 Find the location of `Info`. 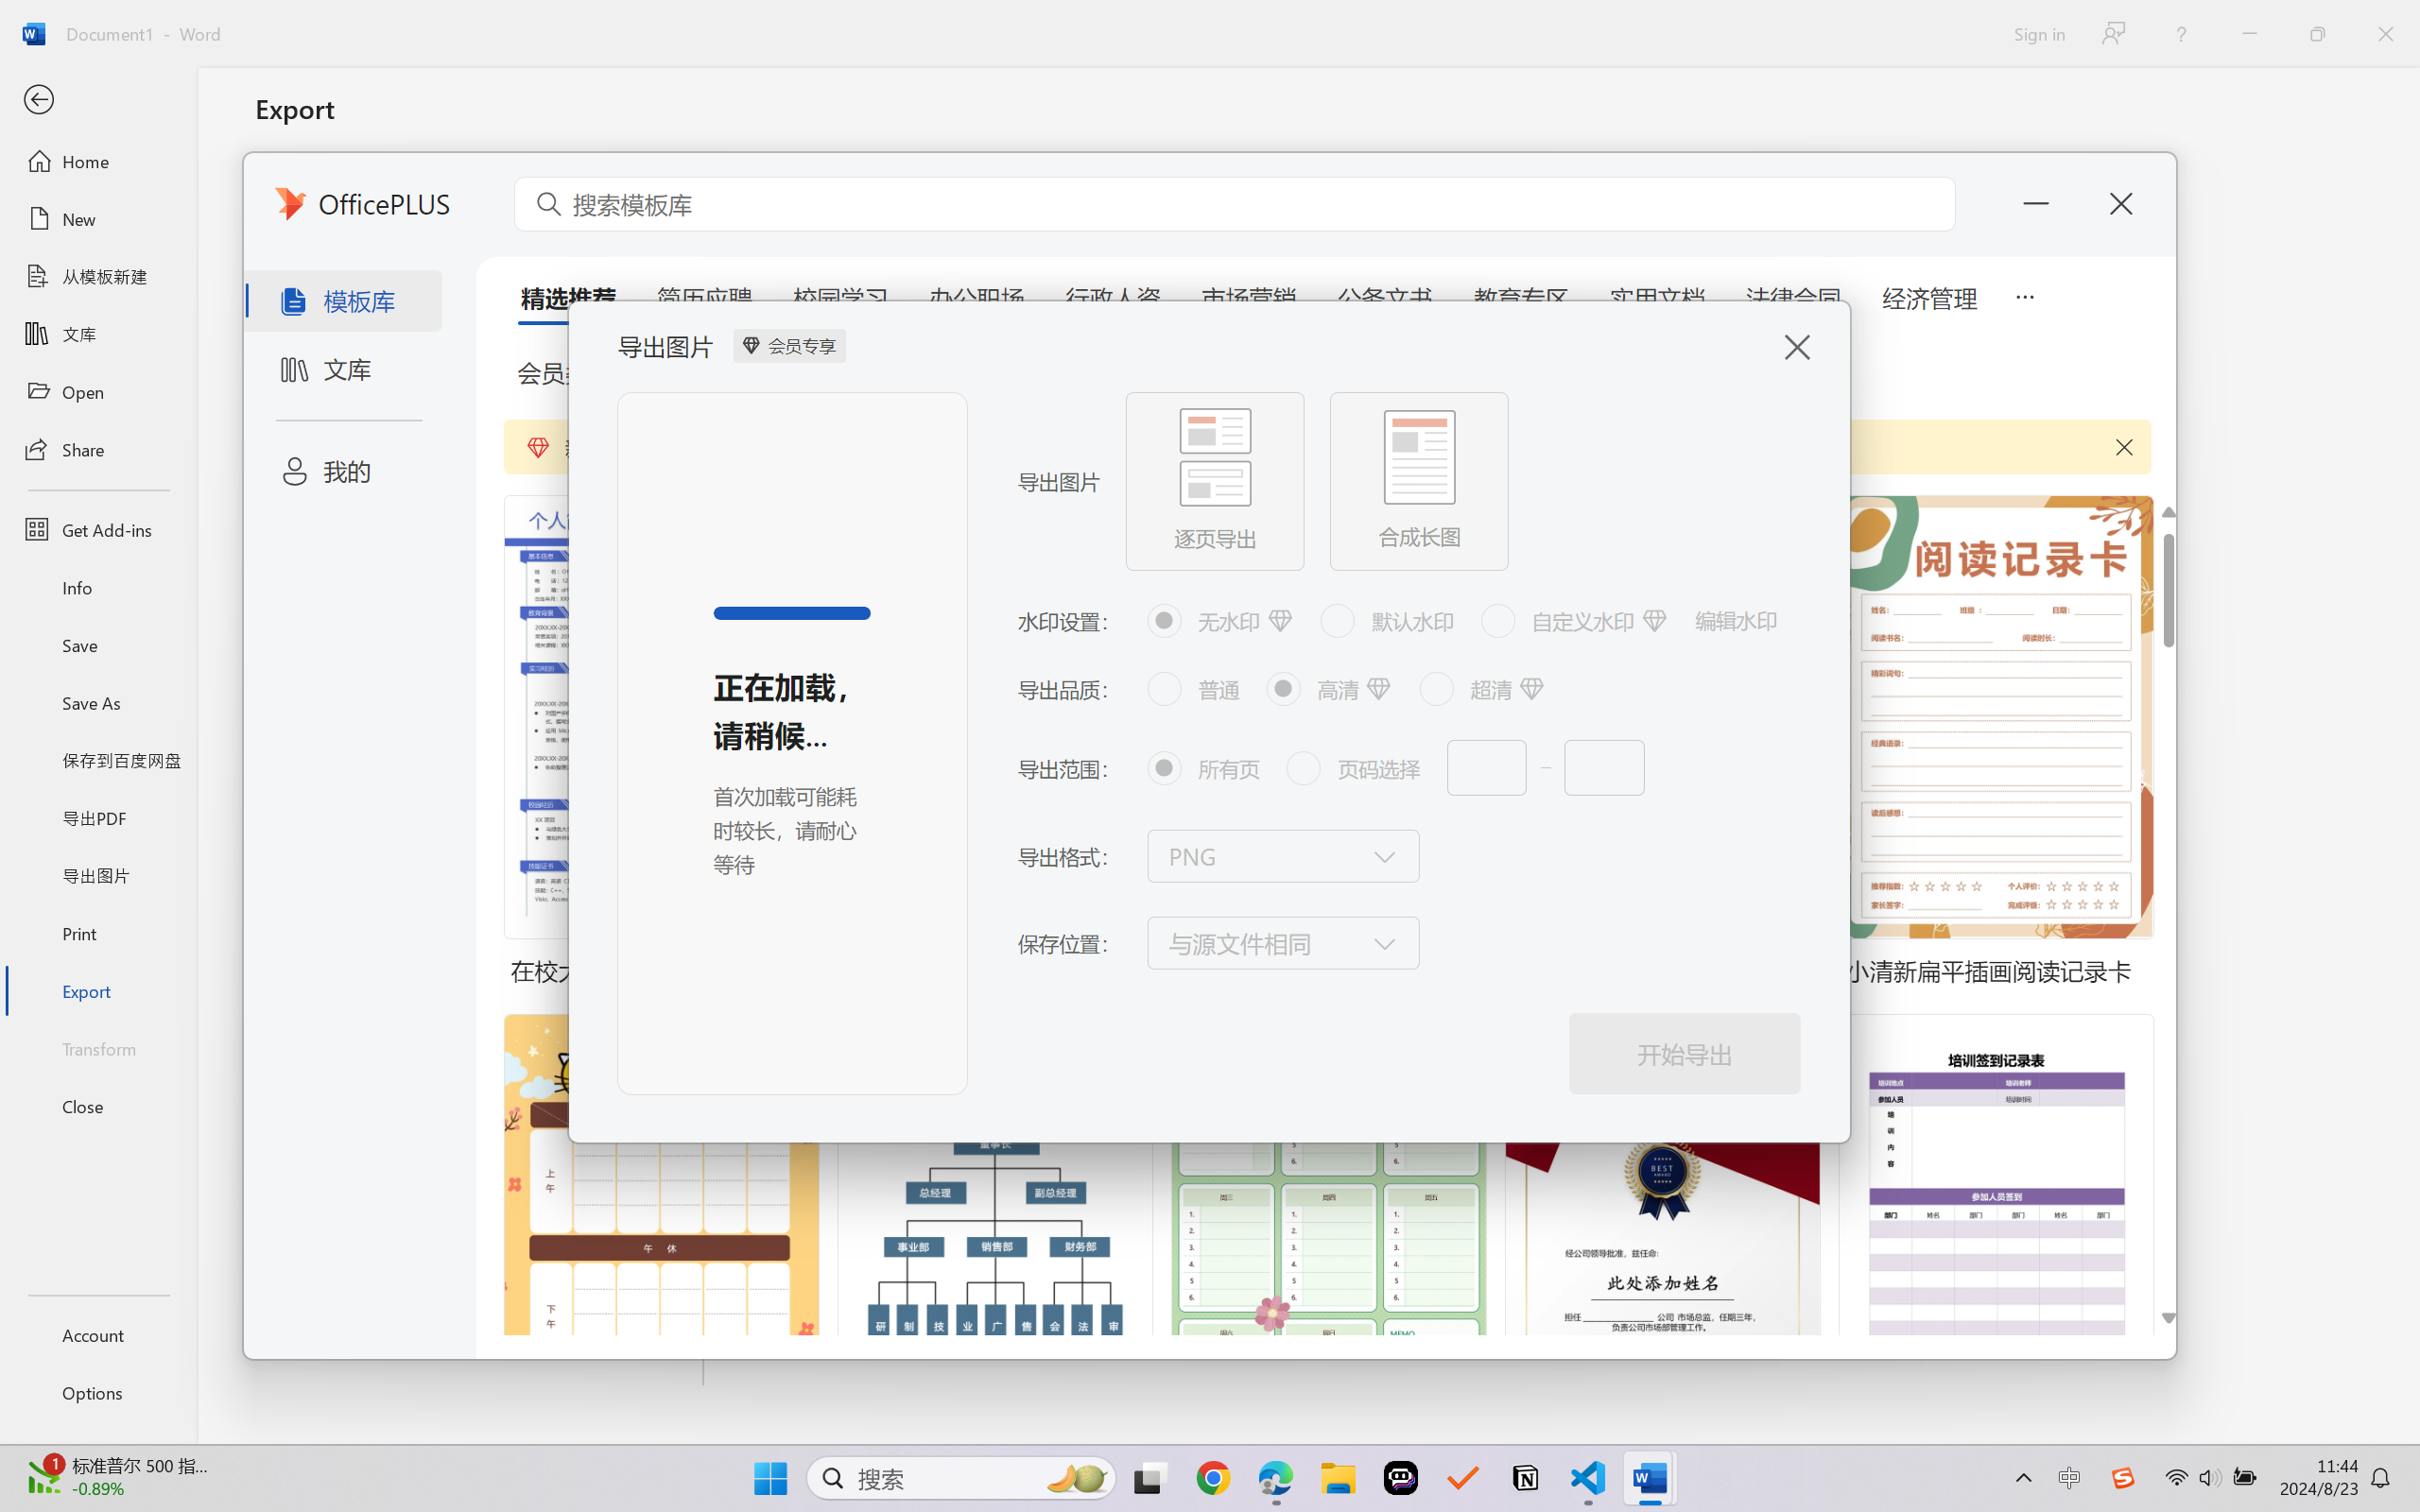

Info is located at coordinates (98, 587).